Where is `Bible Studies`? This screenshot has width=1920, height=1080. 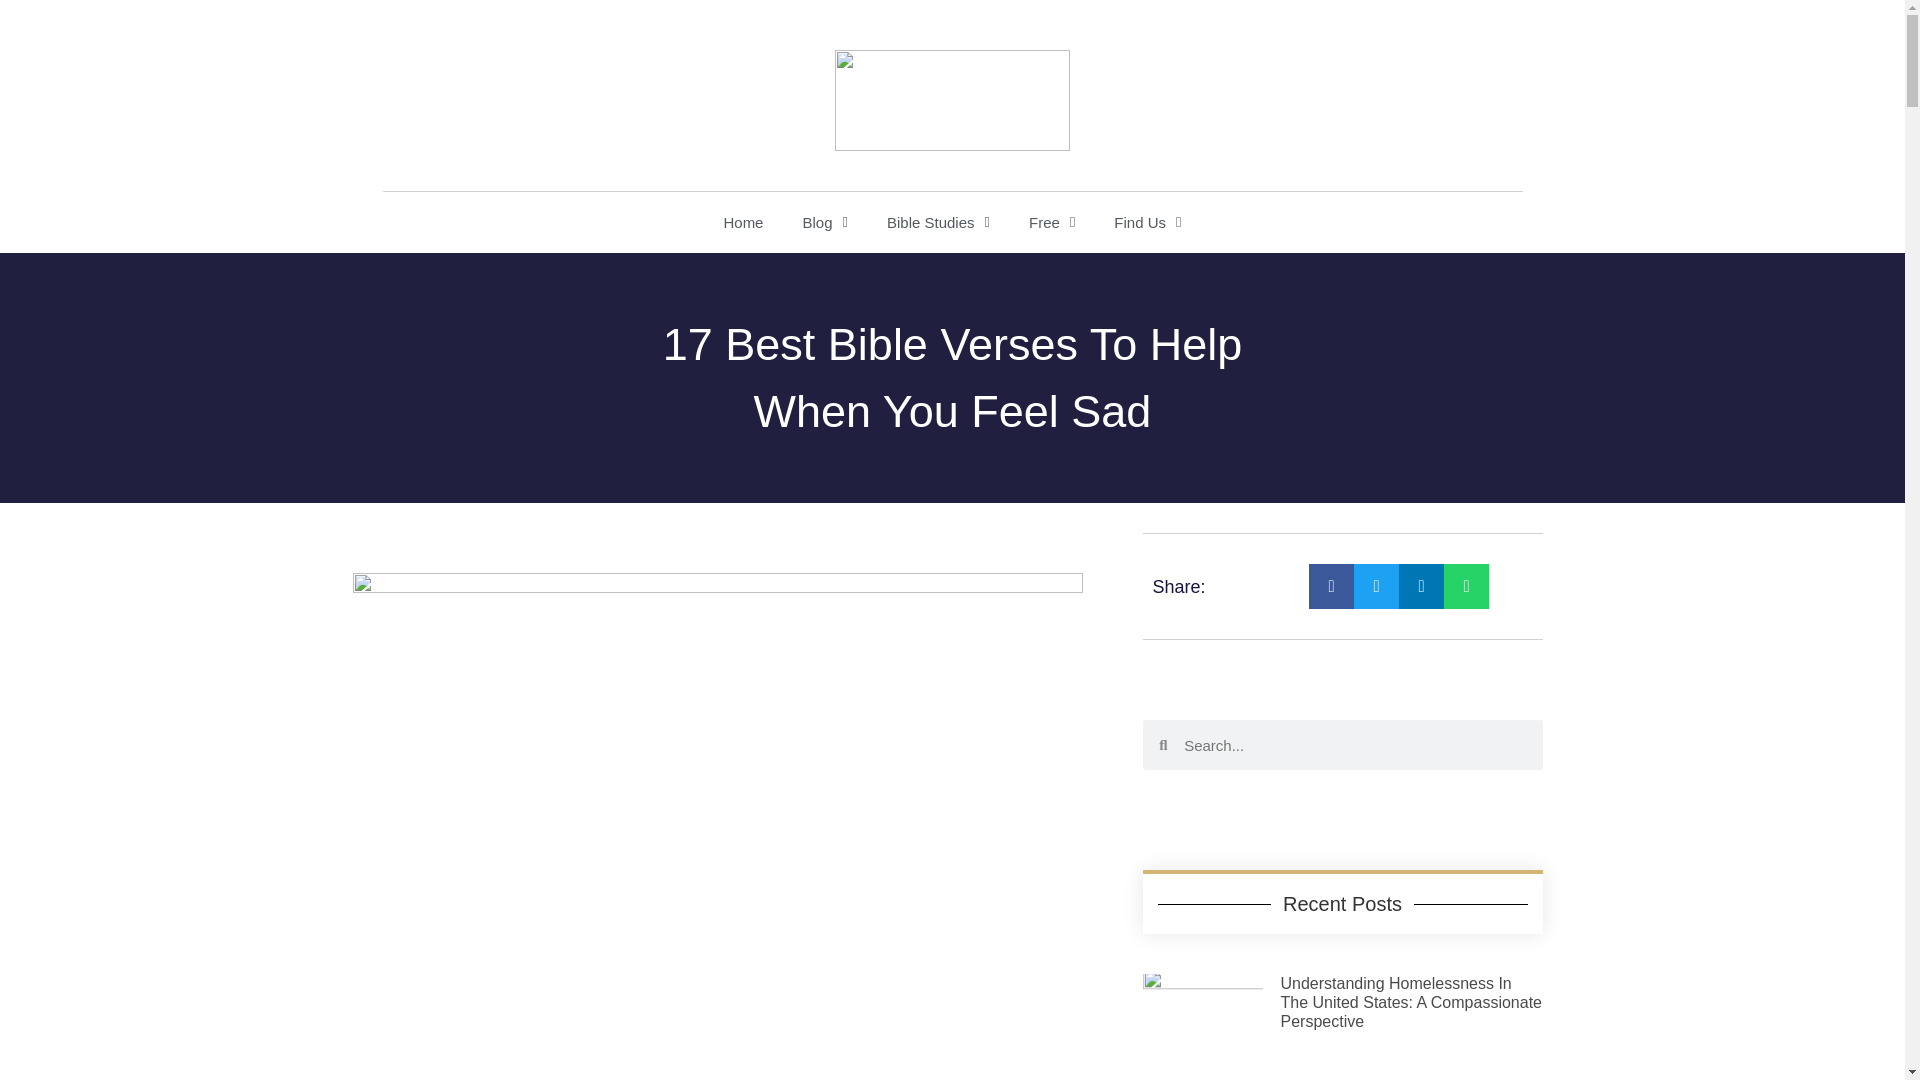
Bible Studies is located at coordinates (938, 222).